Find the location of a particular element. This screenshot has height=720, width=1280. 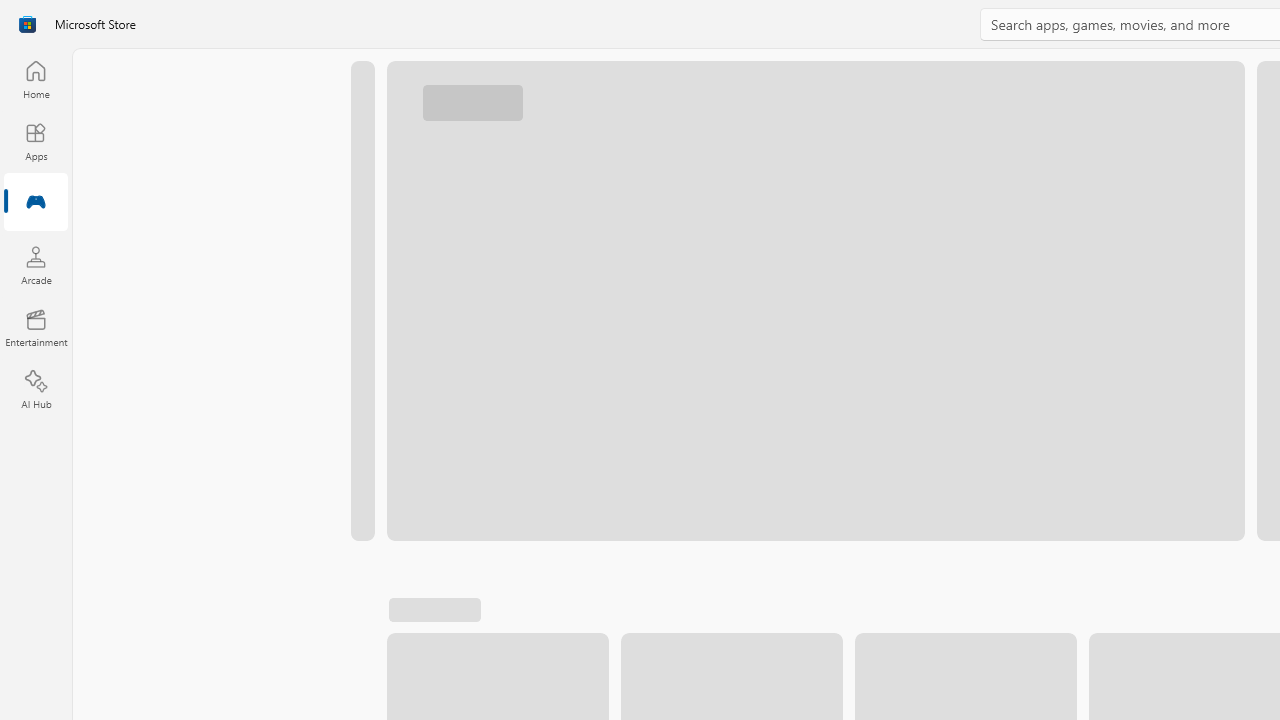

Shooter is located at coordinates (768, 619).